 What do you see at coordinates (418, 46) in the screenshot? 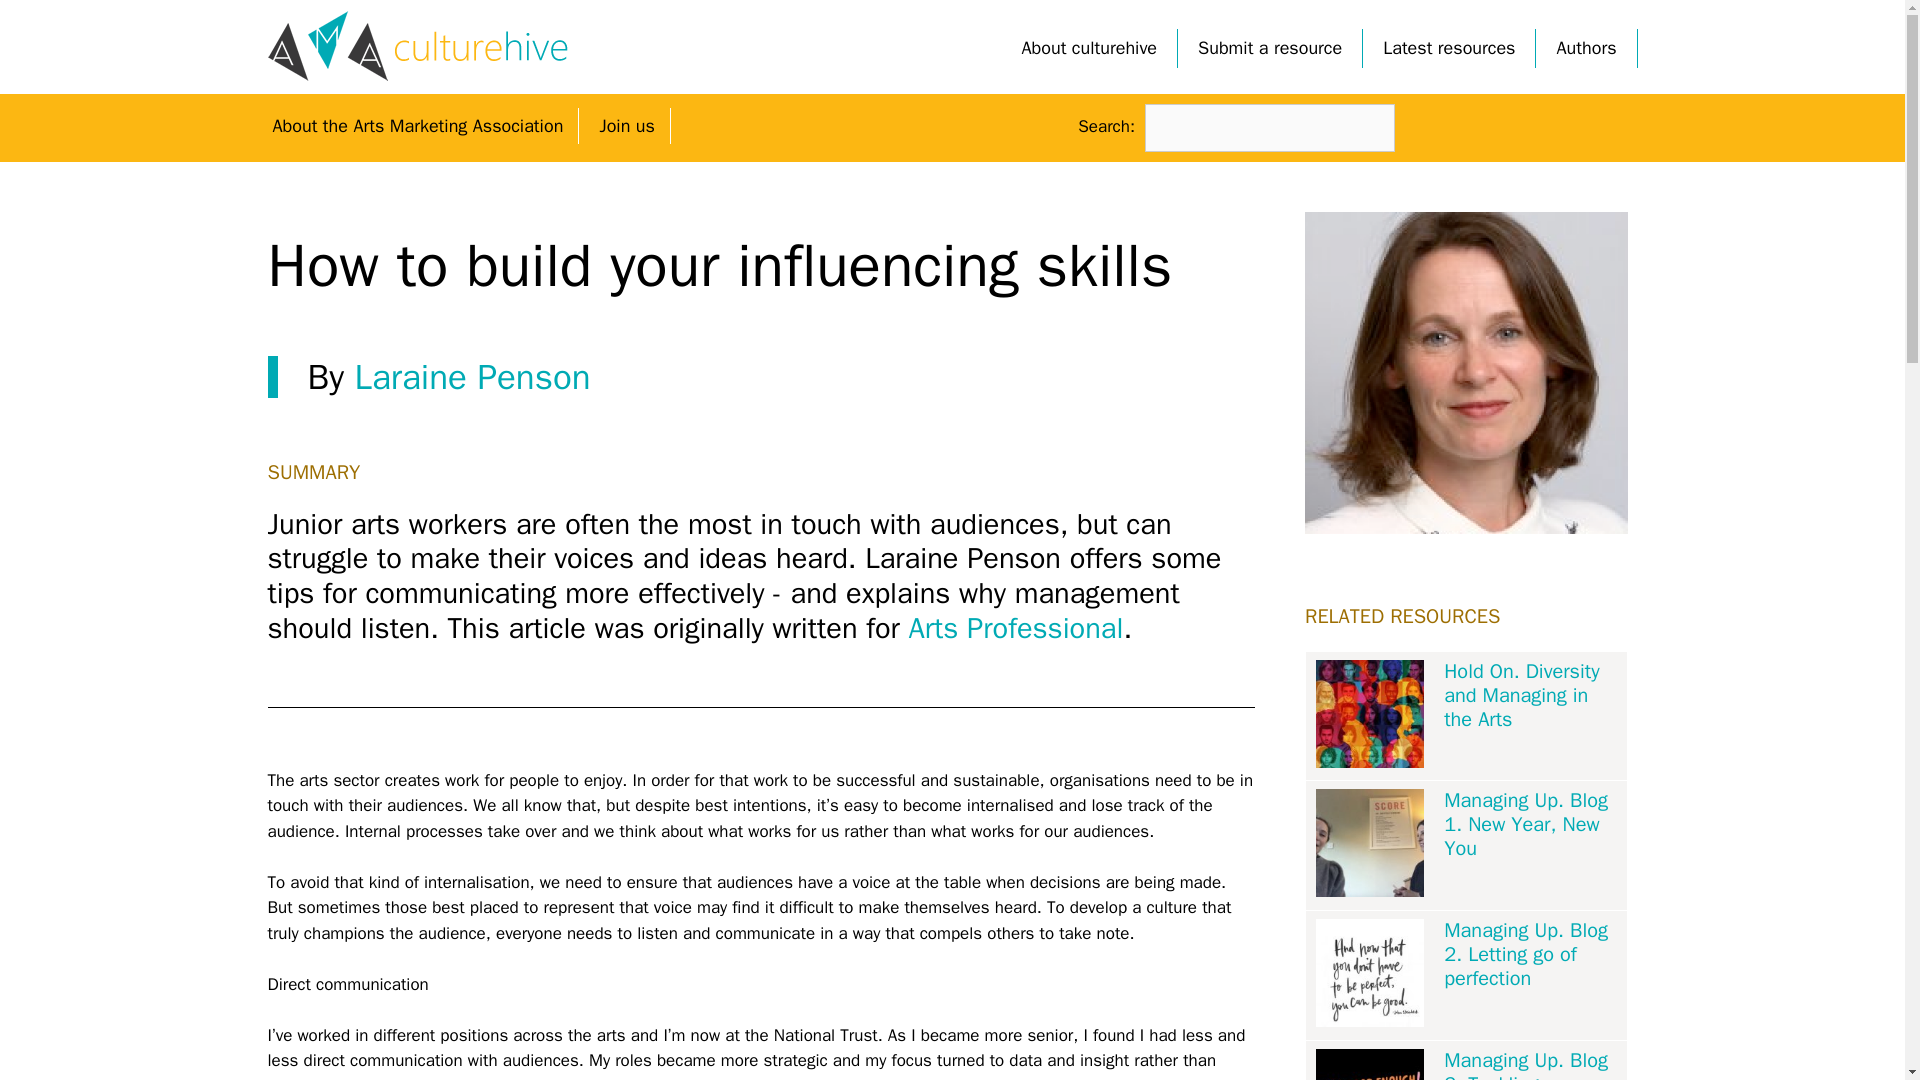
I see `CultureHive` at bounding box center [418, 46].